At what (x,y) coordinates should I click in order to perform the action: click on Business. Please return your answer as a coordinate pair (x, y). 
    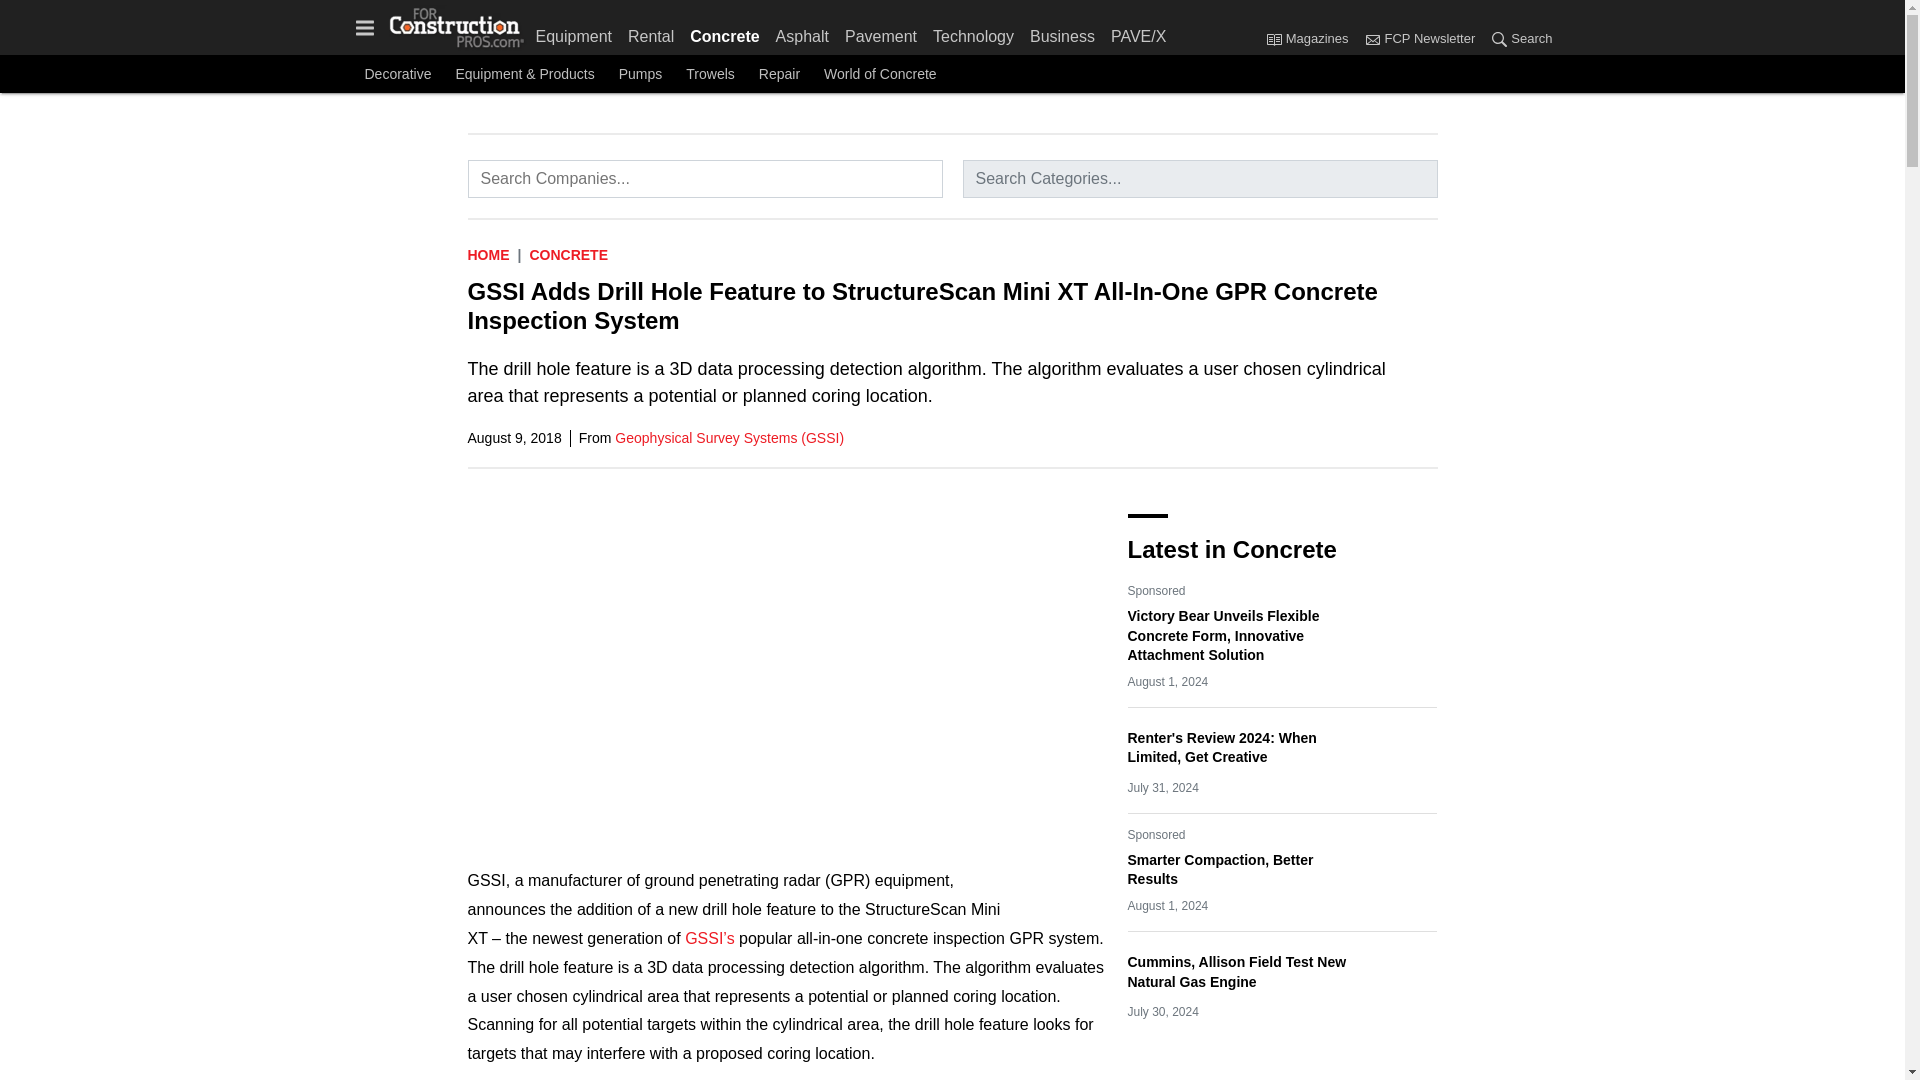
    Looking at the image, I should click on (1062, 32).